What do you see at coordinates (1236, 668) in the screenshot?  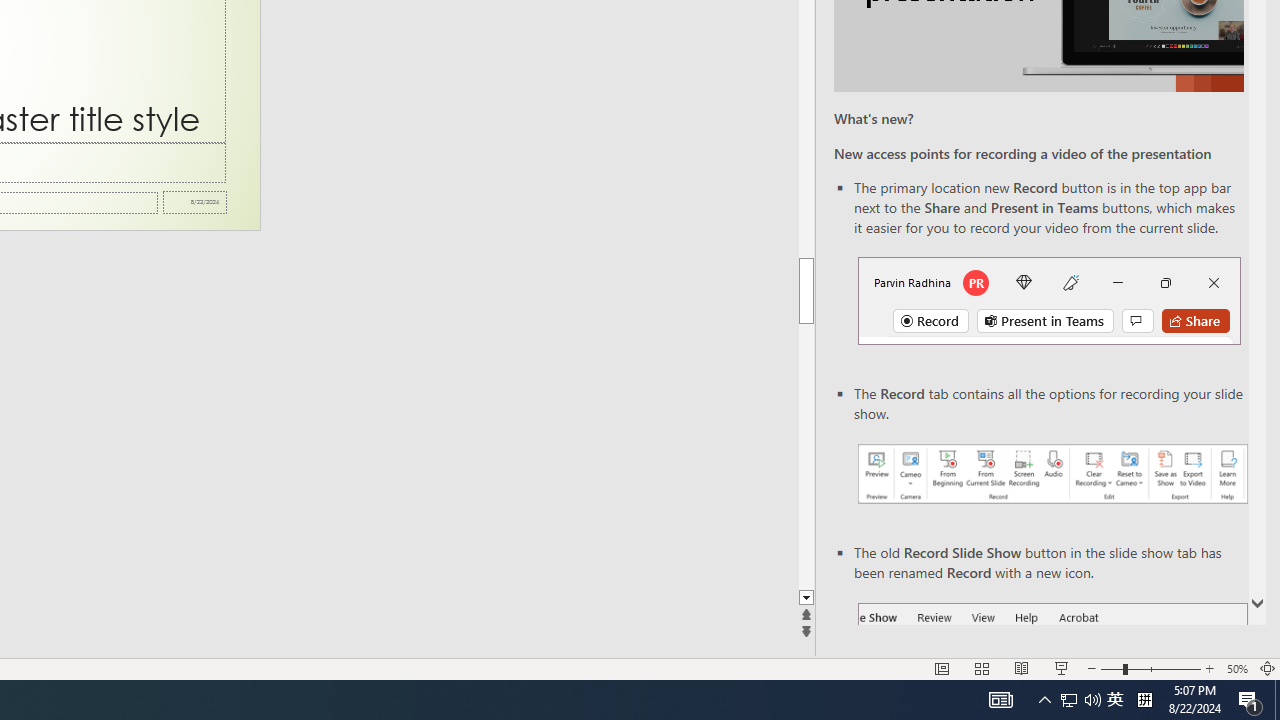 I see `Zoom 50%` at bounding box center [1236, 668].